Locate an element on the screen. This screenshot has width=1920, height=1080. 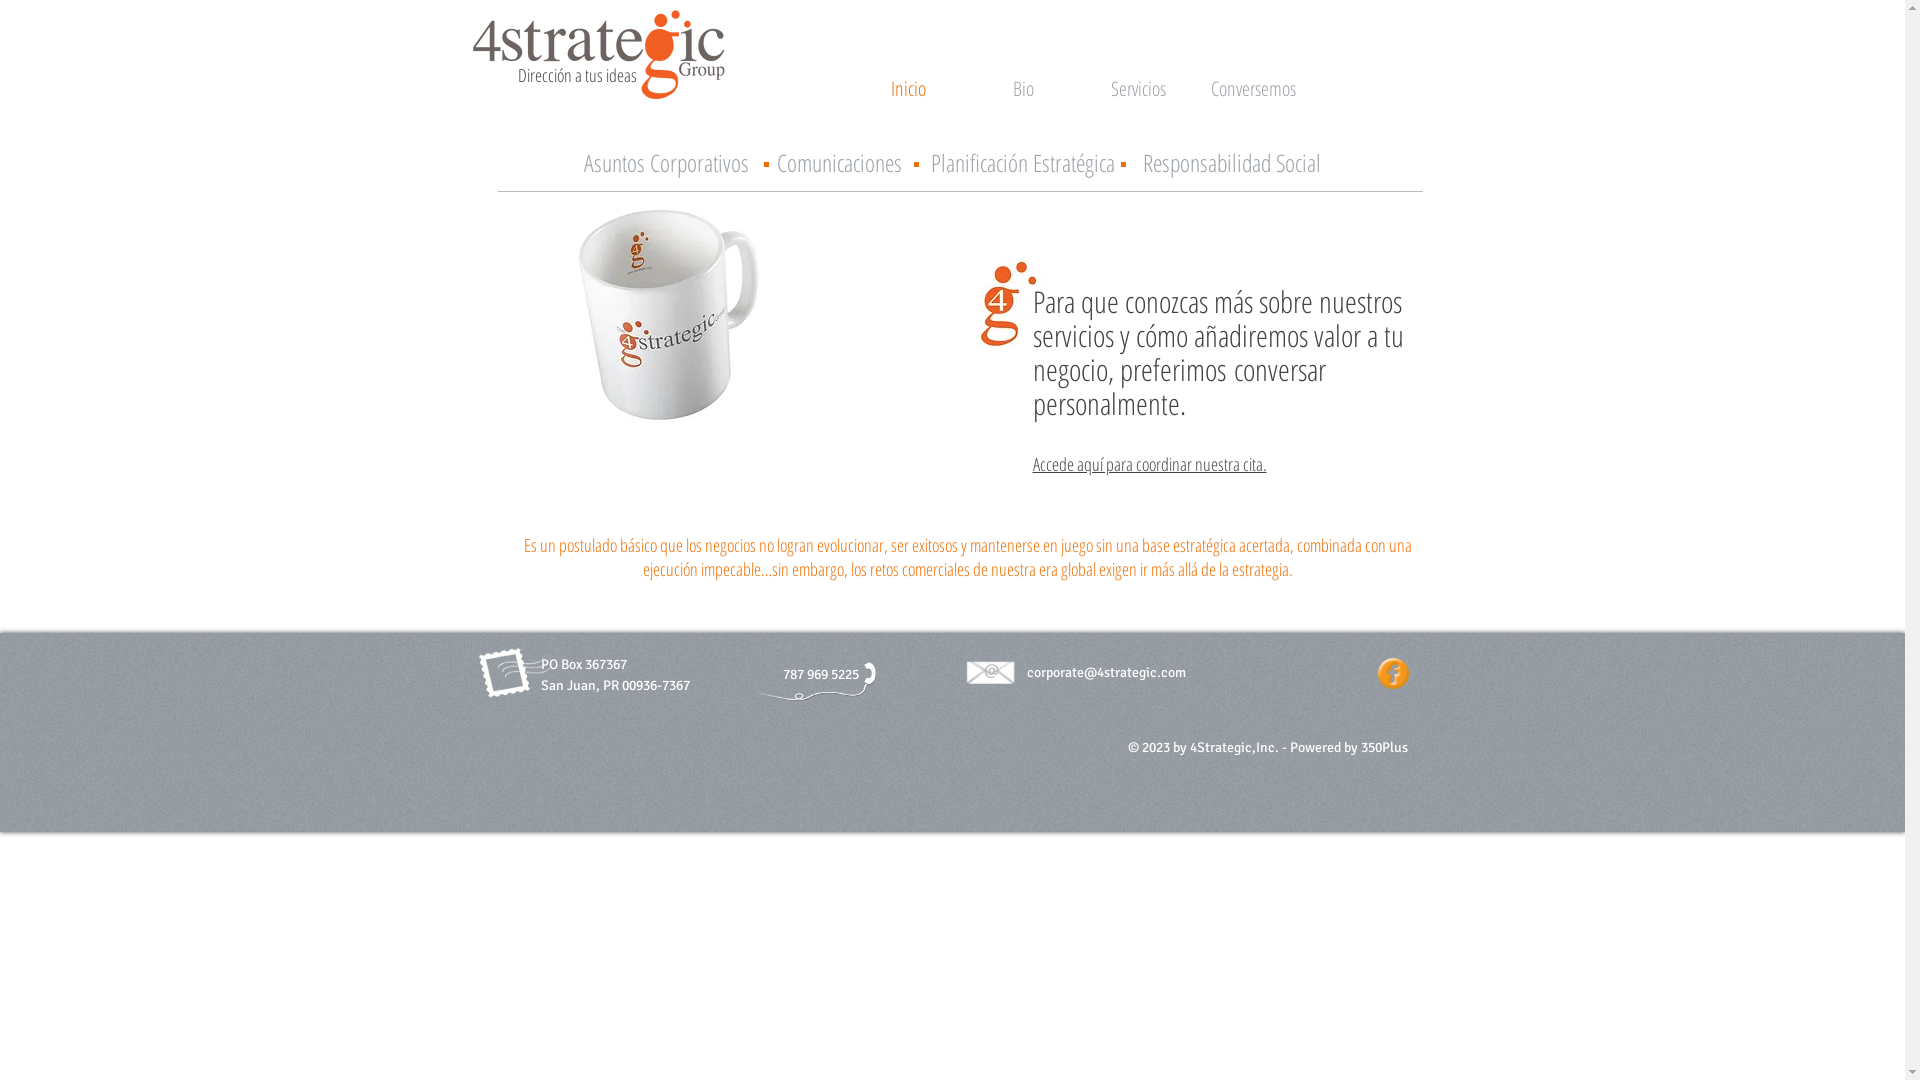
Servicios is located at coordinates (1138, 88).